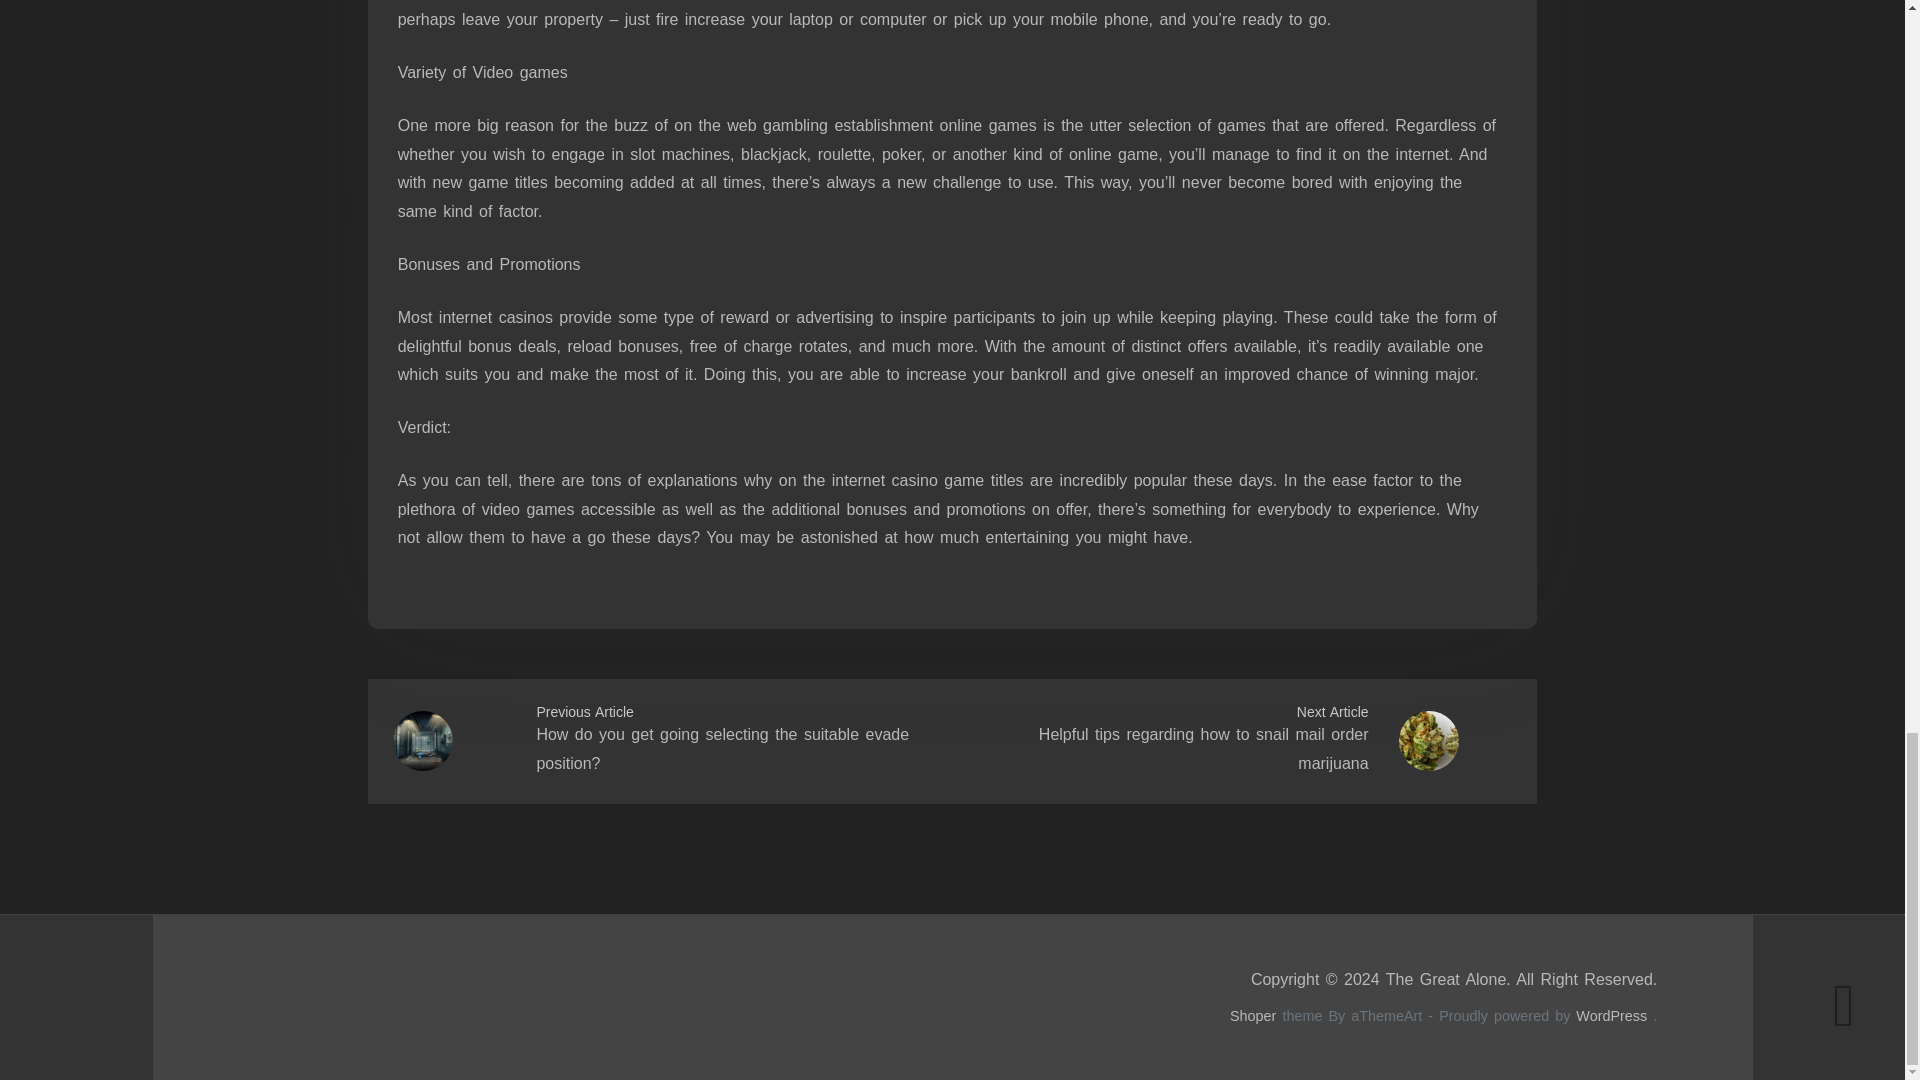  Describe the element at coordinates (1612, 1015) in the screenshot. I see `WordPress` at that location.